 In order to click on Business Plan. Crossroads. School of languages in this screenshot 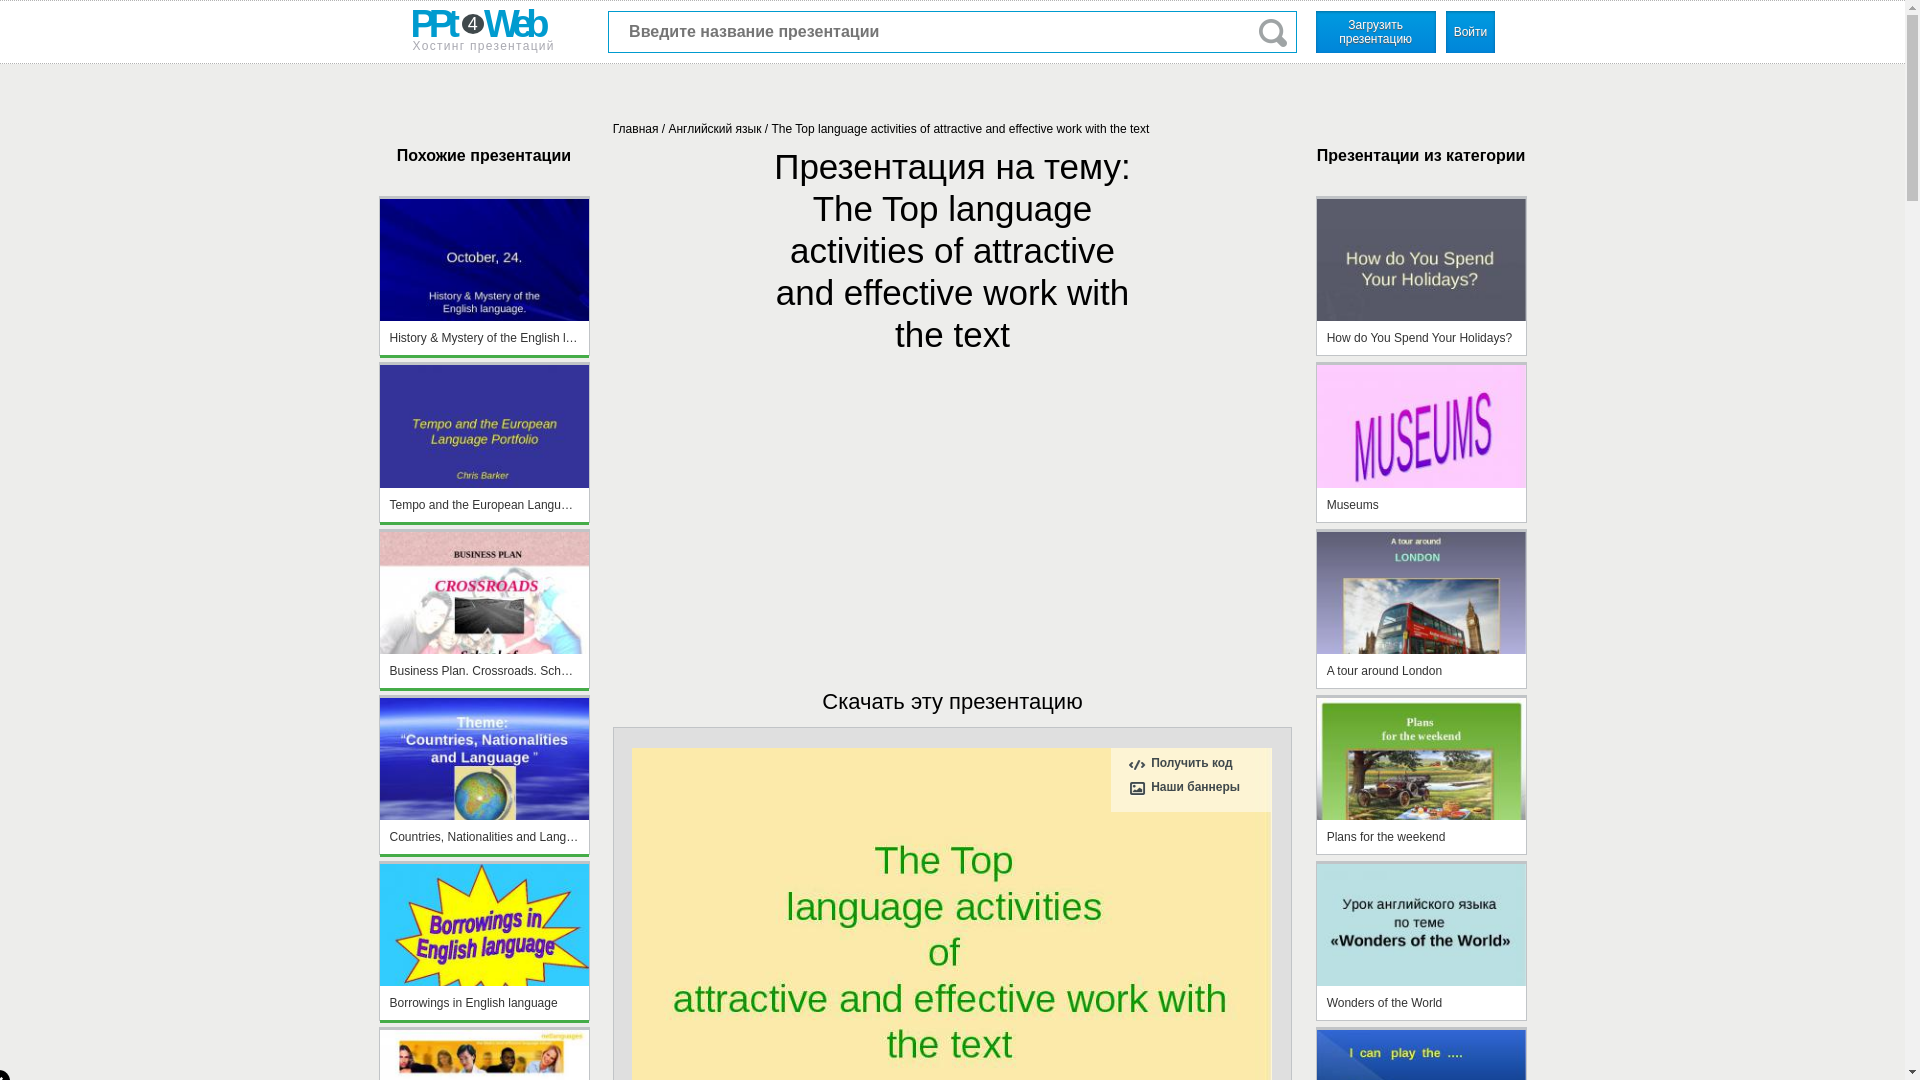, I will do `click(484, 610)`.